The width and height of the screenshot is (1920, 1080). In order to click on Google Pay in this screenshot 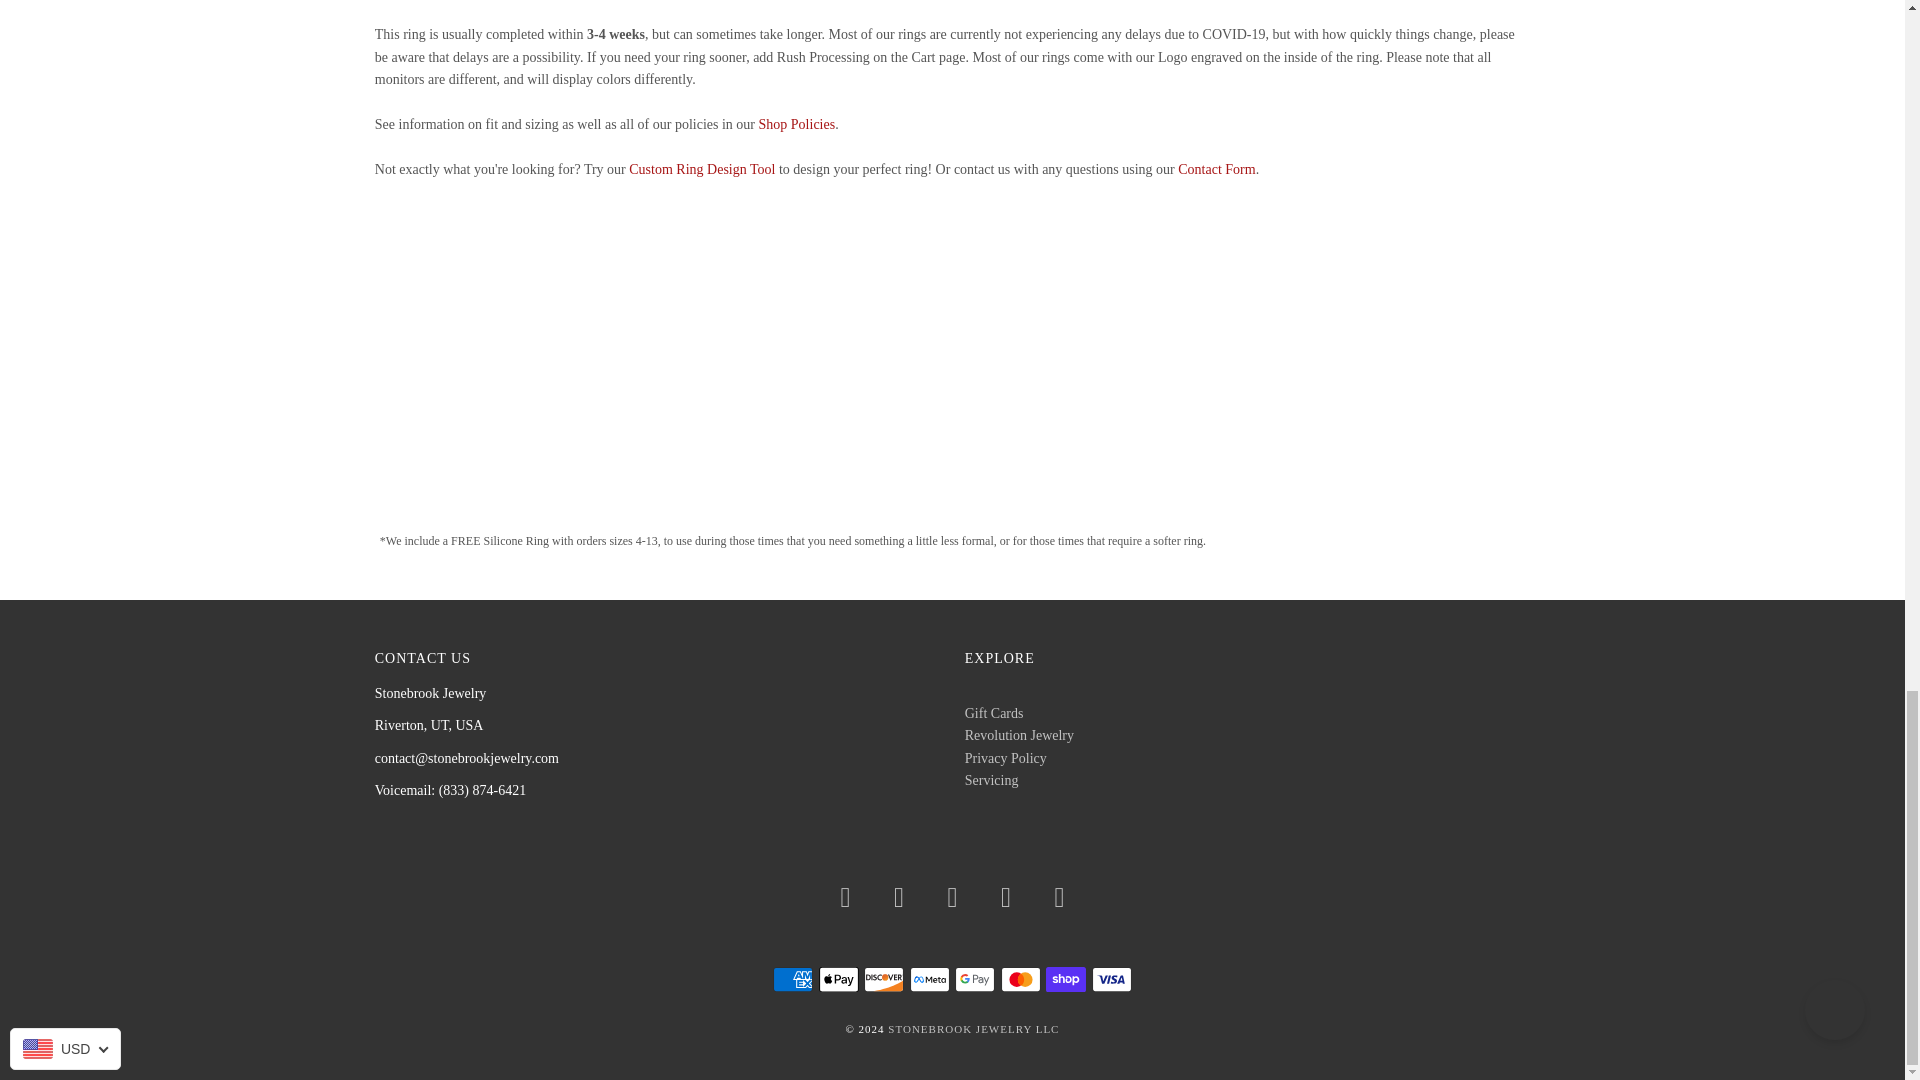, I will do `click(974, 979)`.